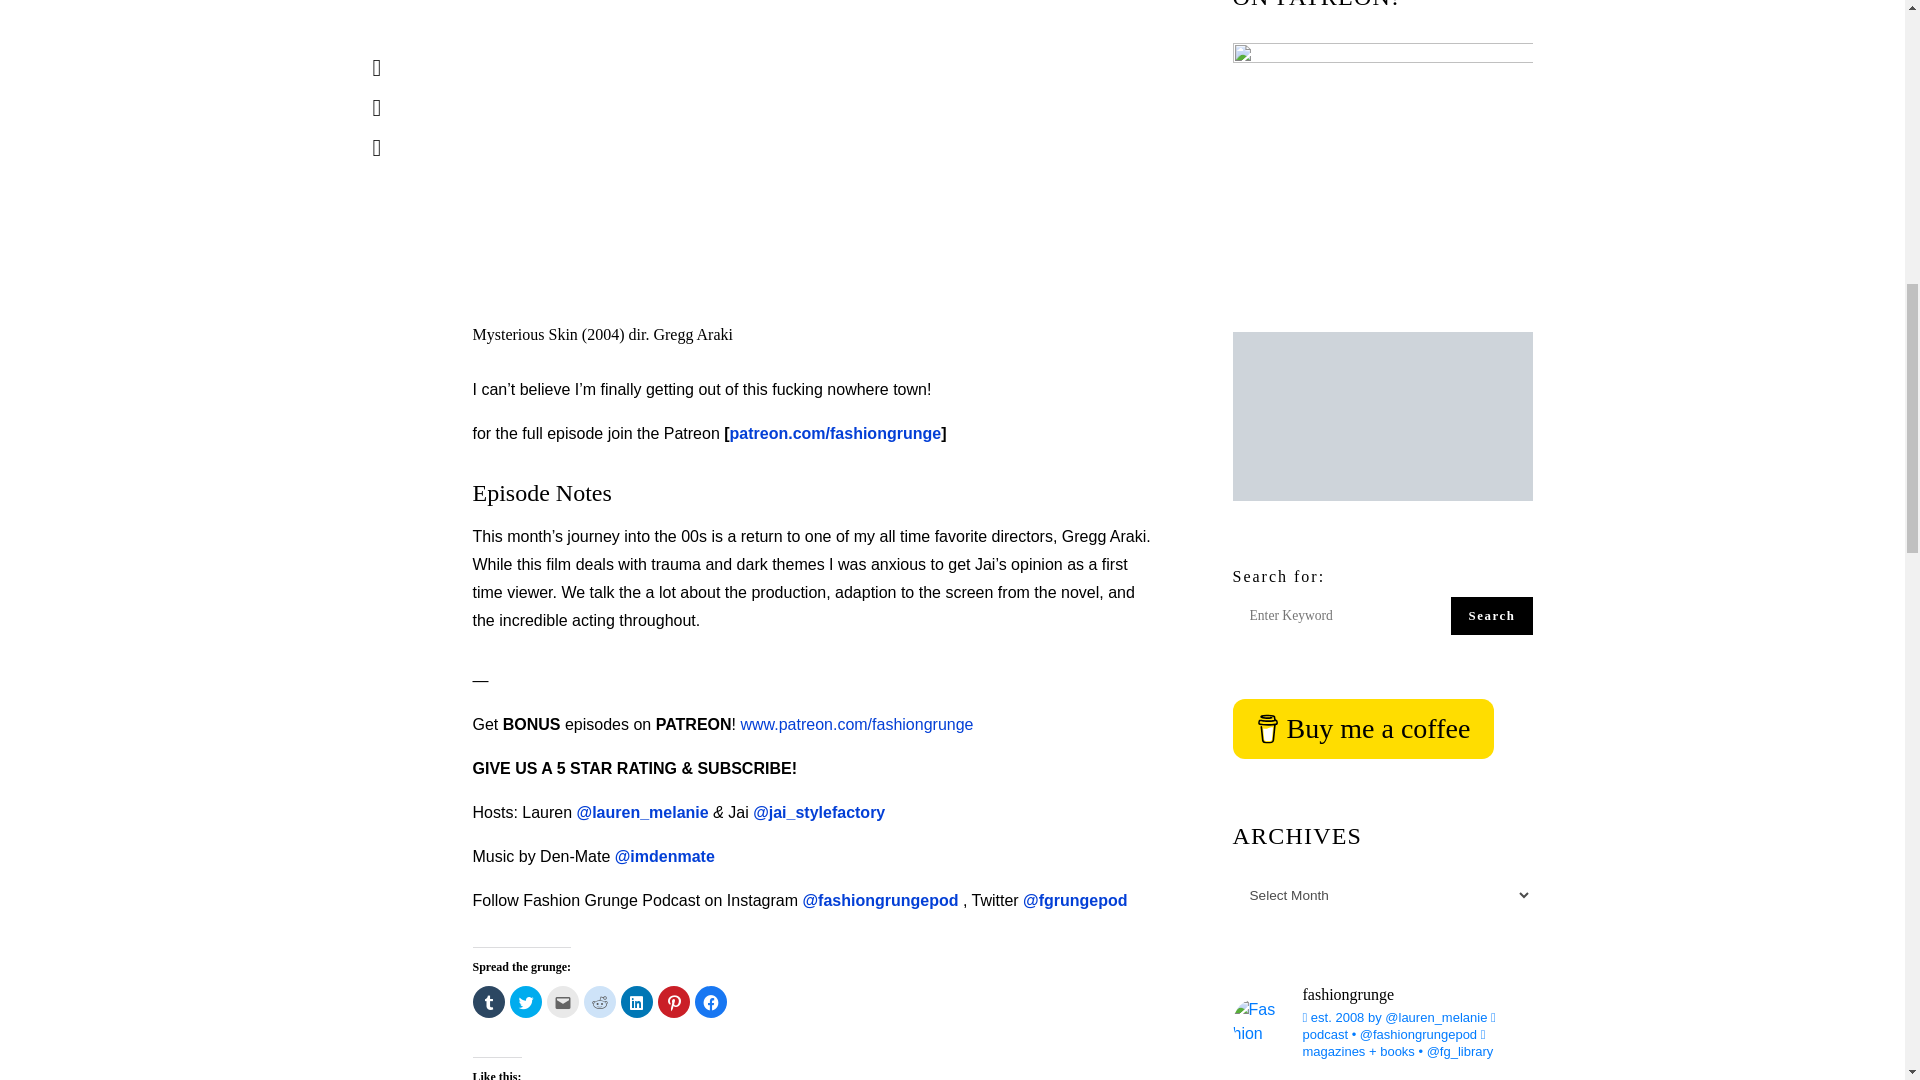 The width and height of the screenshot is (1920, 1080). Describe the element at coordinates (636, 1002) in the screenshot. I see `Click to share on LinkedIn` at that location.